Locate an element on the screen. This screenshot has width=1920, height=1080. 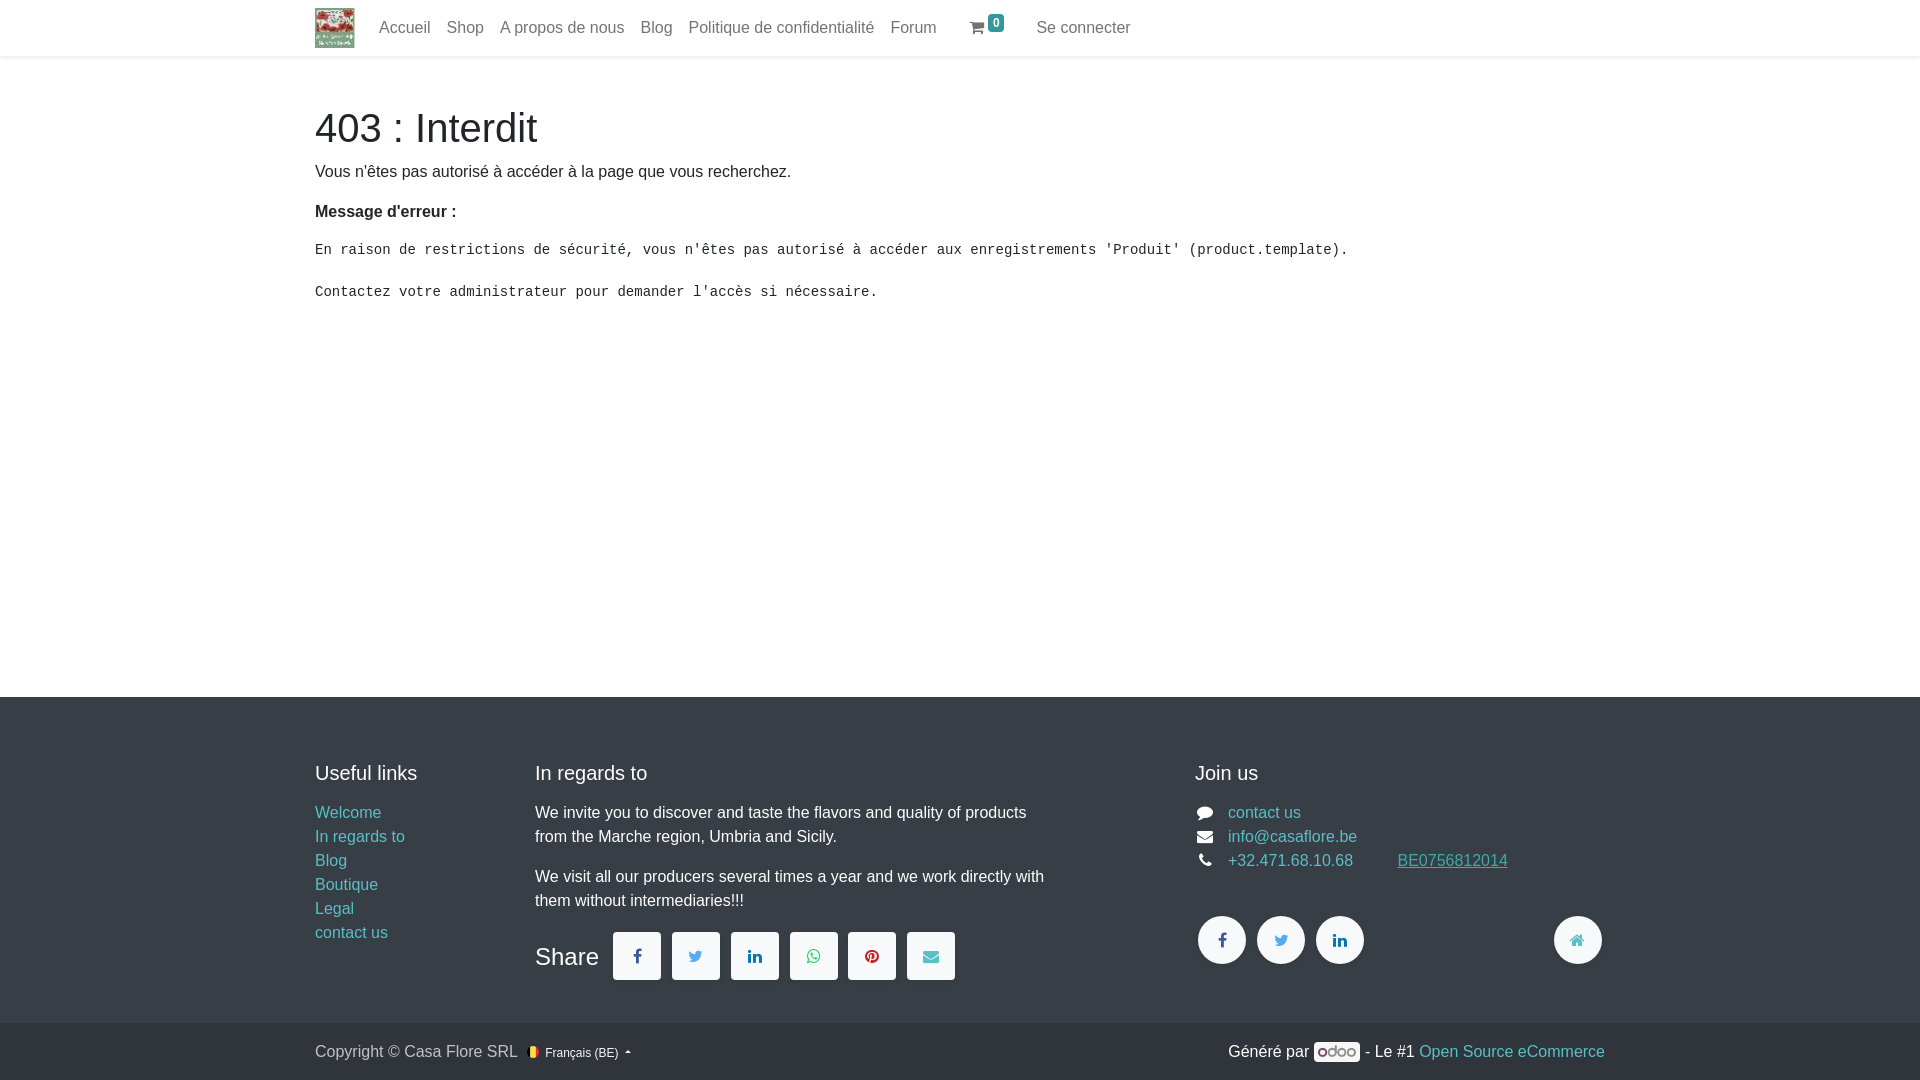
Forum is located at coordinates (913, 28).